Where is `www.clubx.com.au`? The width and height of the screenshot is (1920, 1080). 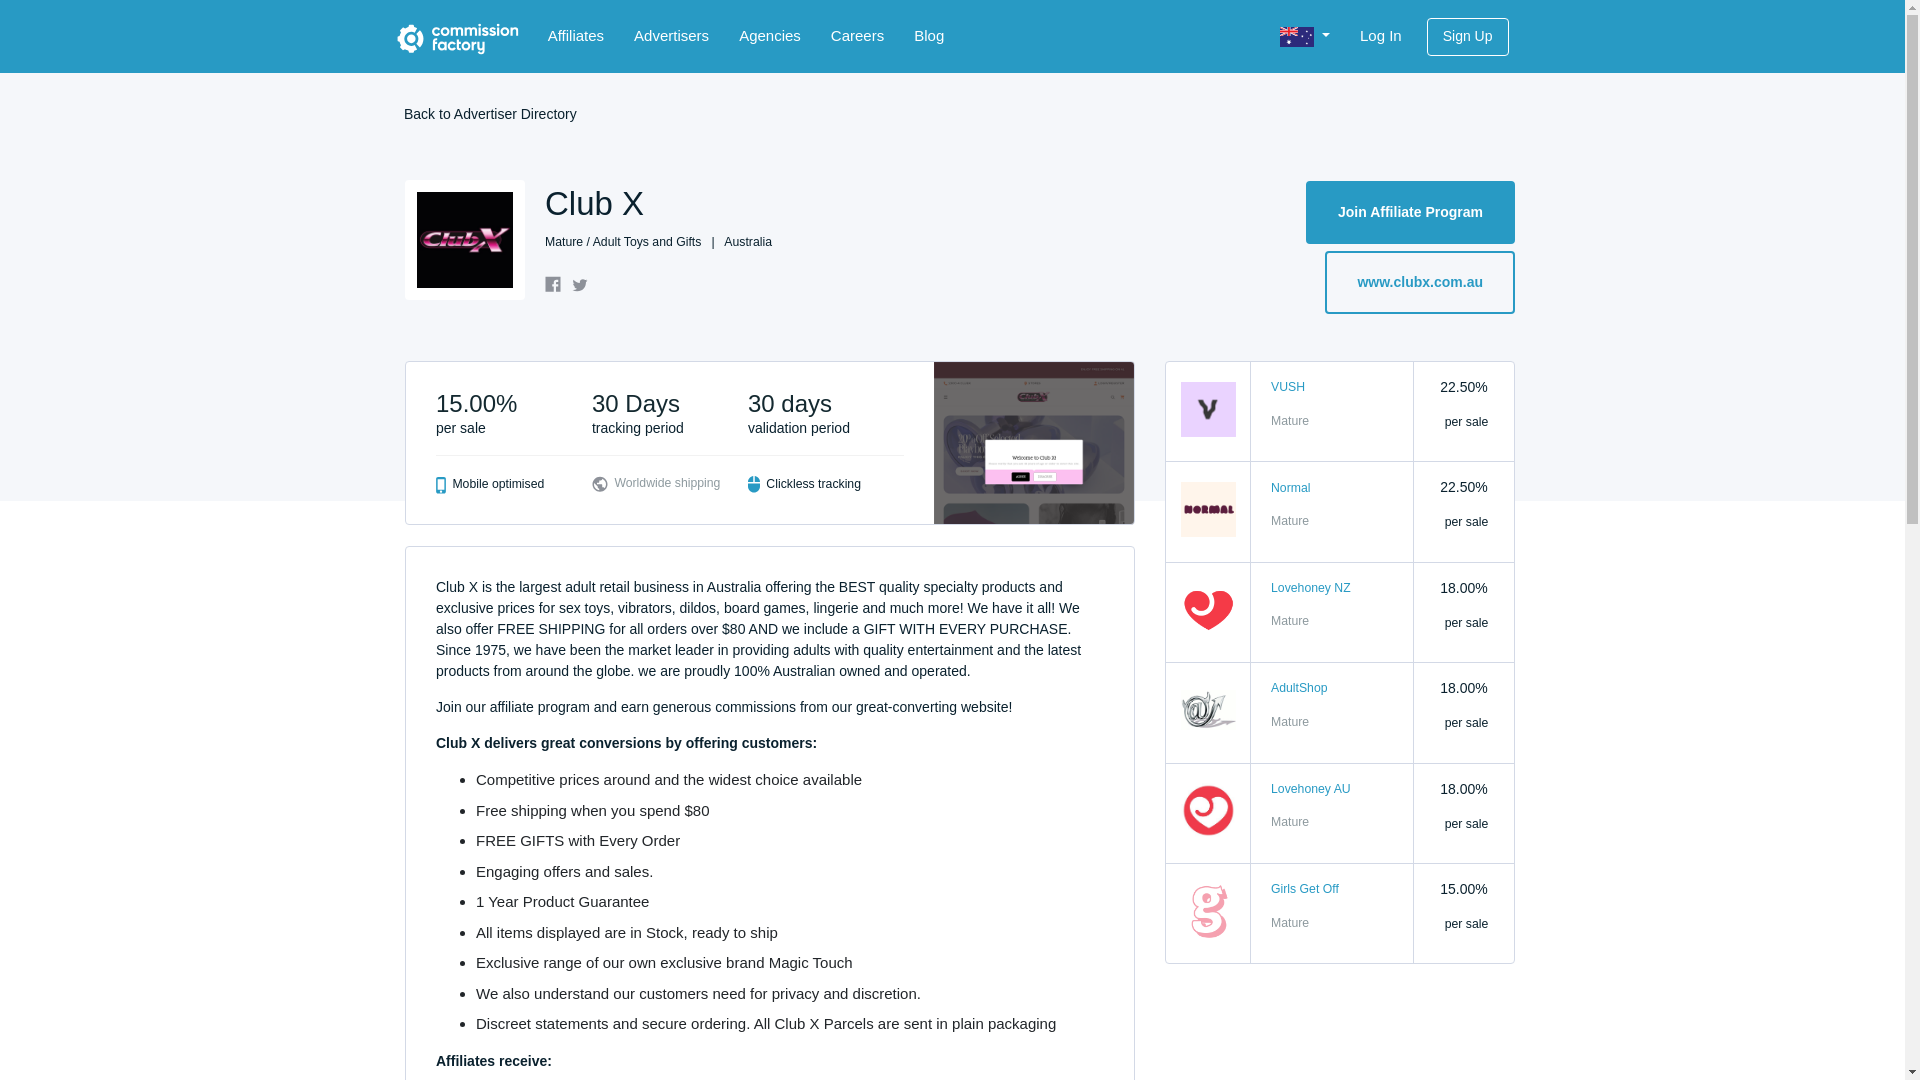
www.clubx.com.au is located at coordinates (1419, 281).